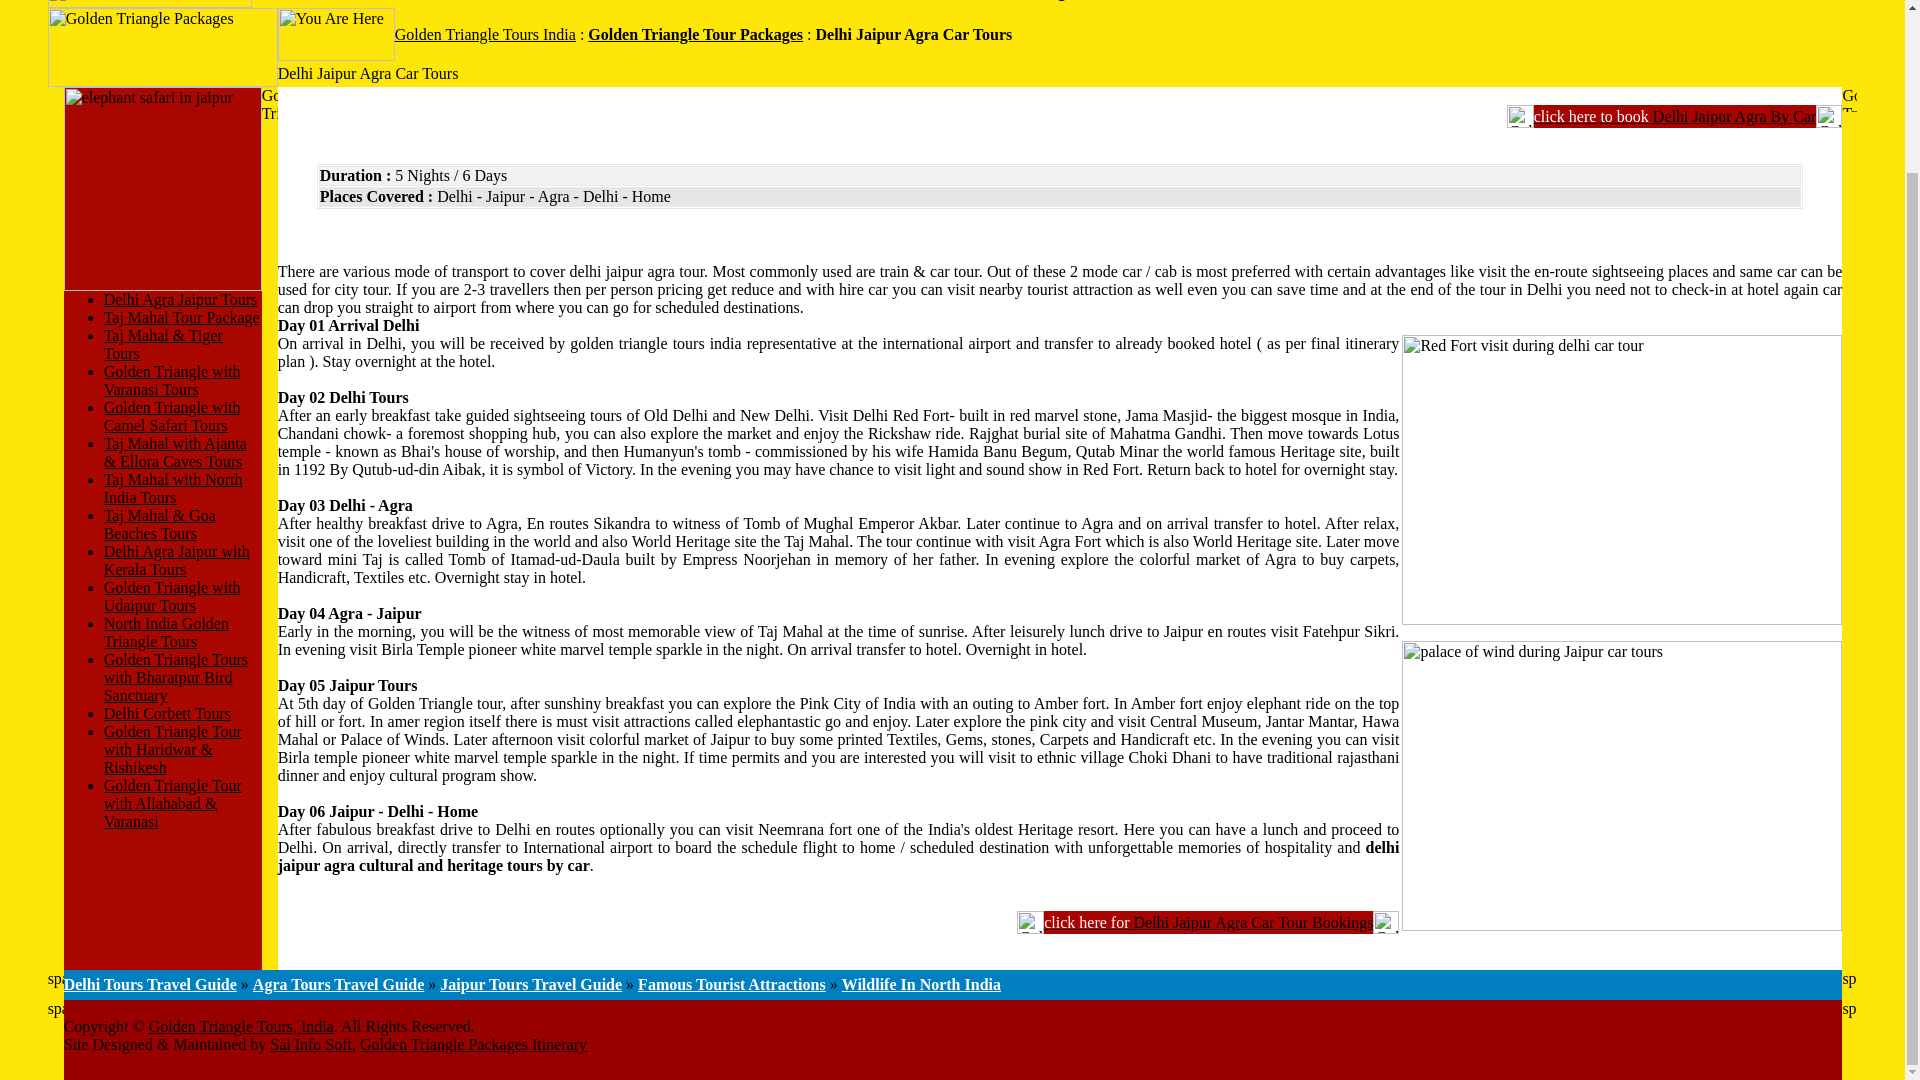 This screenshot has width=1920, height=1080. I want to click on Golden Triangle Tours with Bharatpur Bird Sanctuary, so click(175, 678).